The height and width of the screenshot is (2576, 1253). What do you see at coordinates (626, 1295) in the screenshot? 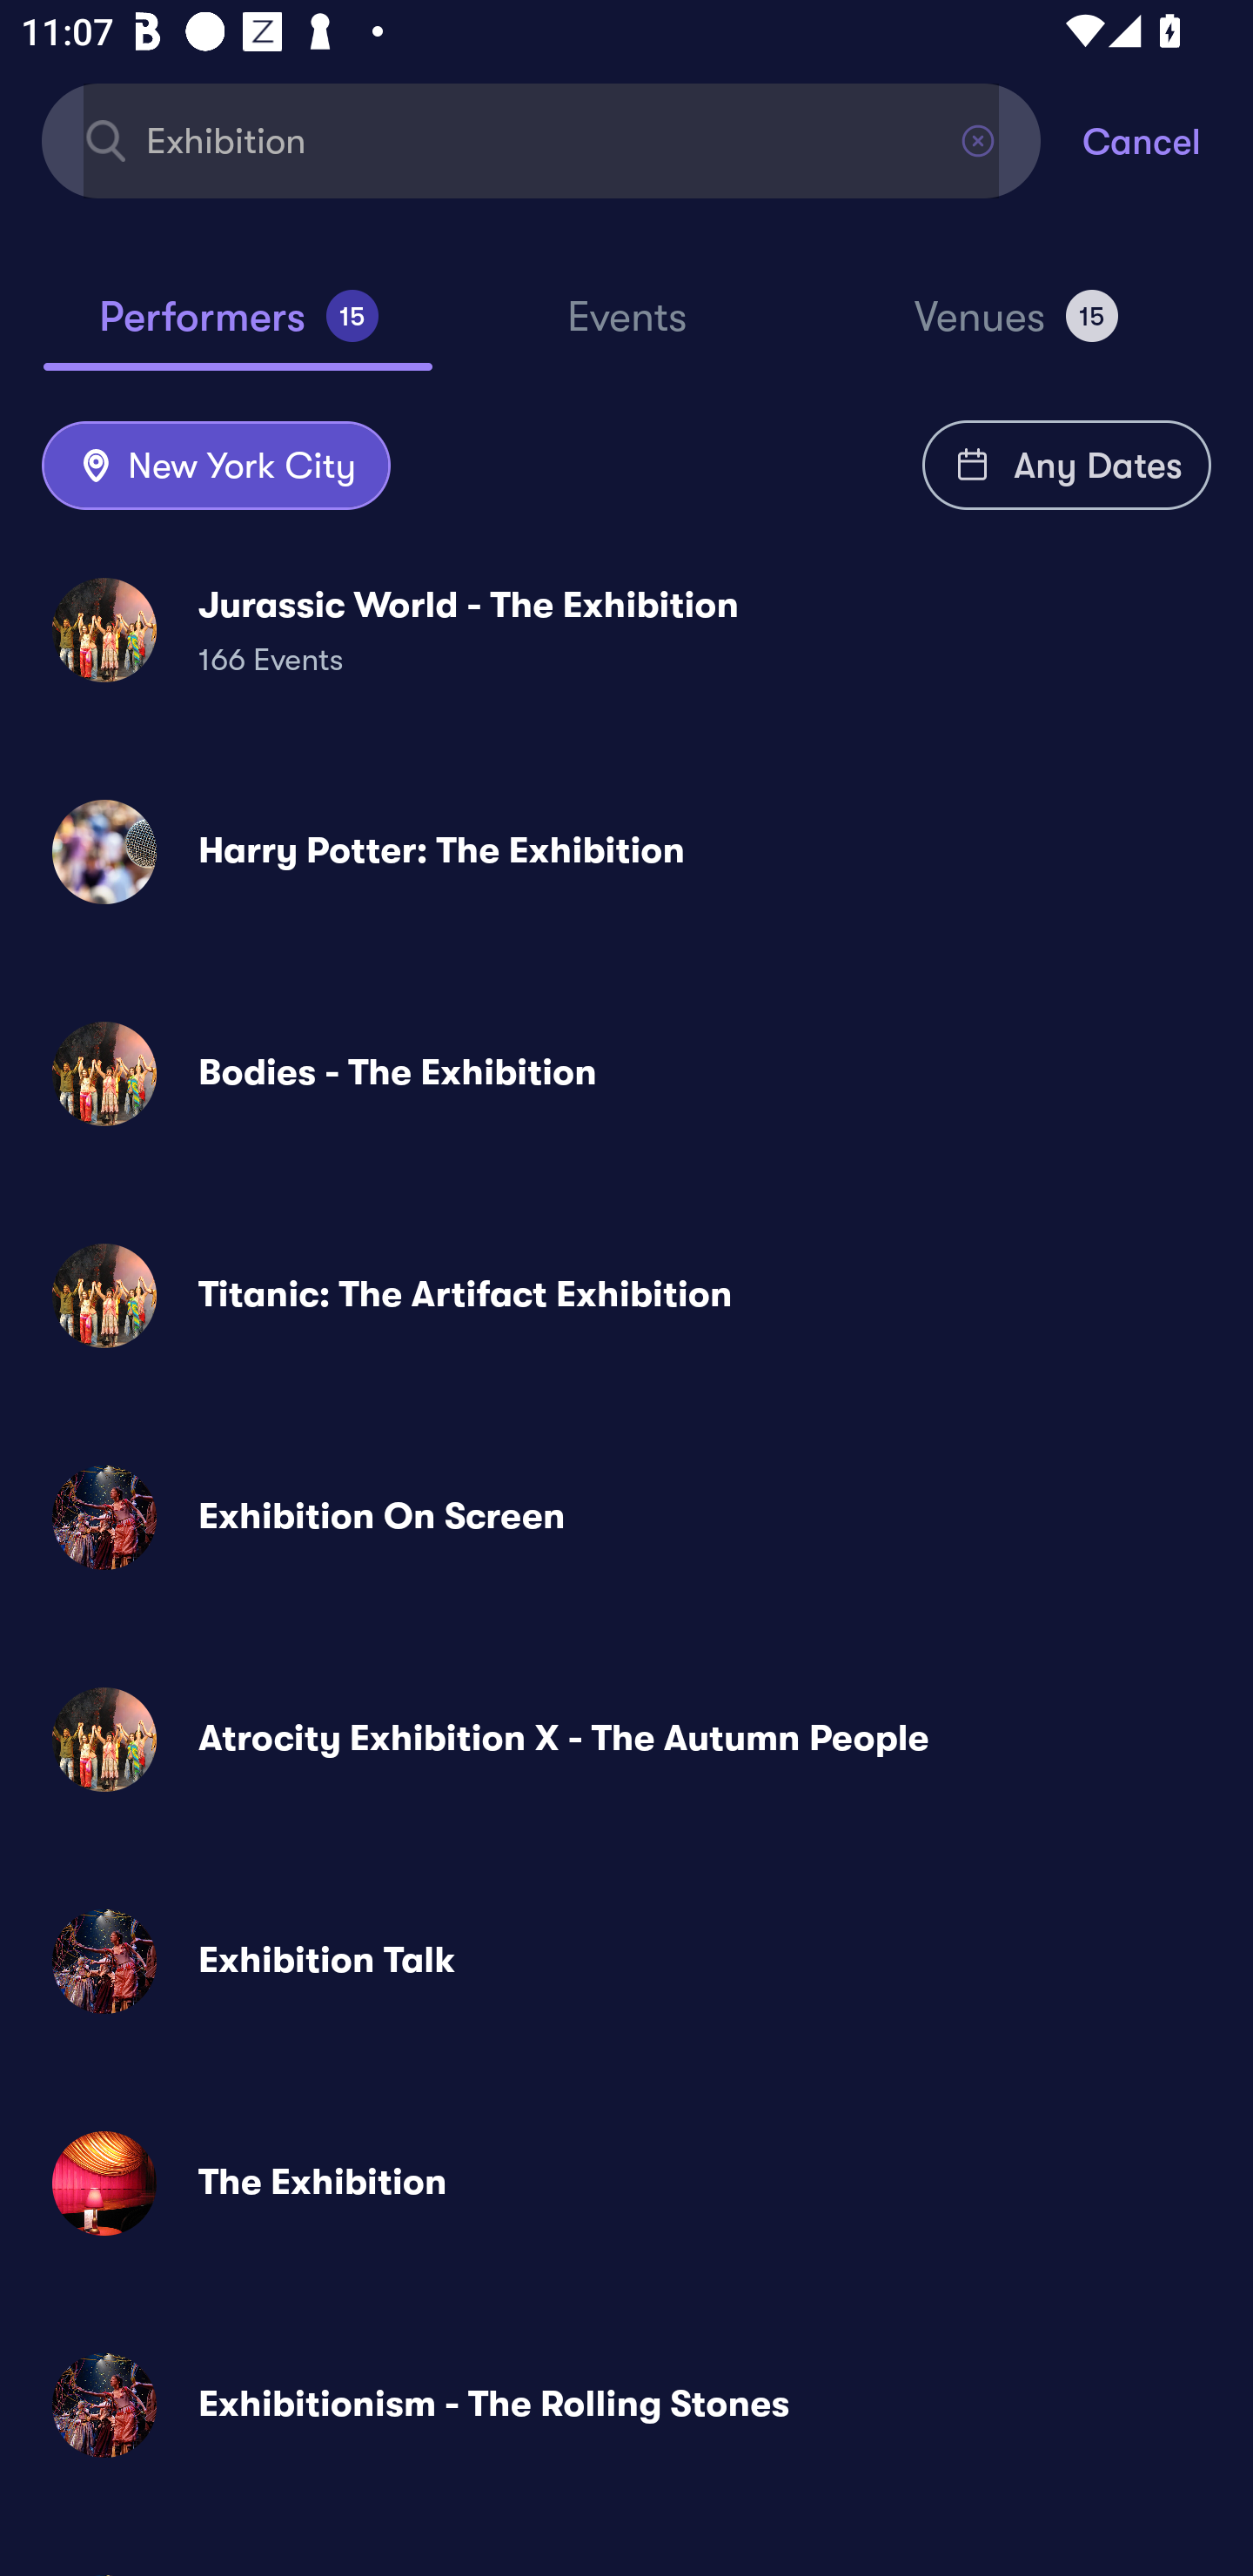
I see `Titanic: The Artifact Exhibition` at bounding box center [626, 1295].